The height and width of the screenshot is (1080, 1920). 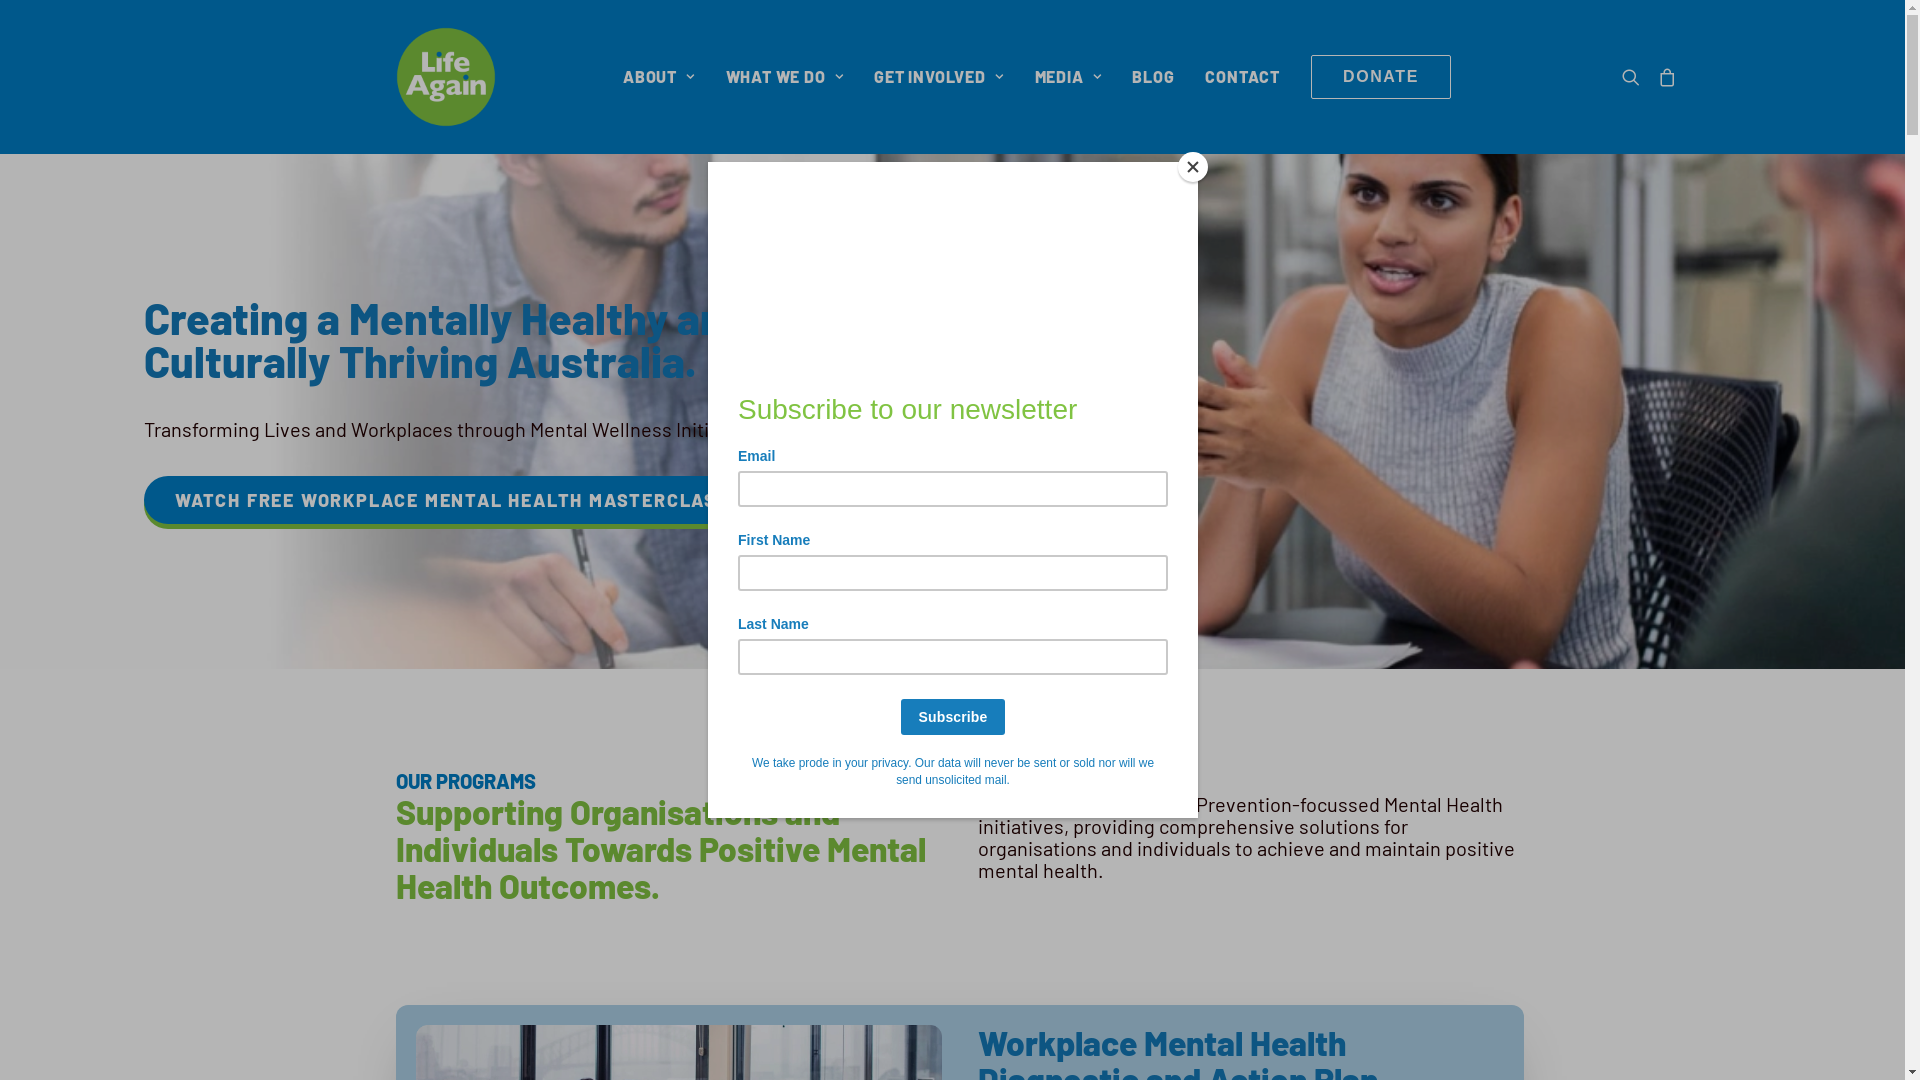 I want to click on WHAT WE DO, so click(x=785, y=77).